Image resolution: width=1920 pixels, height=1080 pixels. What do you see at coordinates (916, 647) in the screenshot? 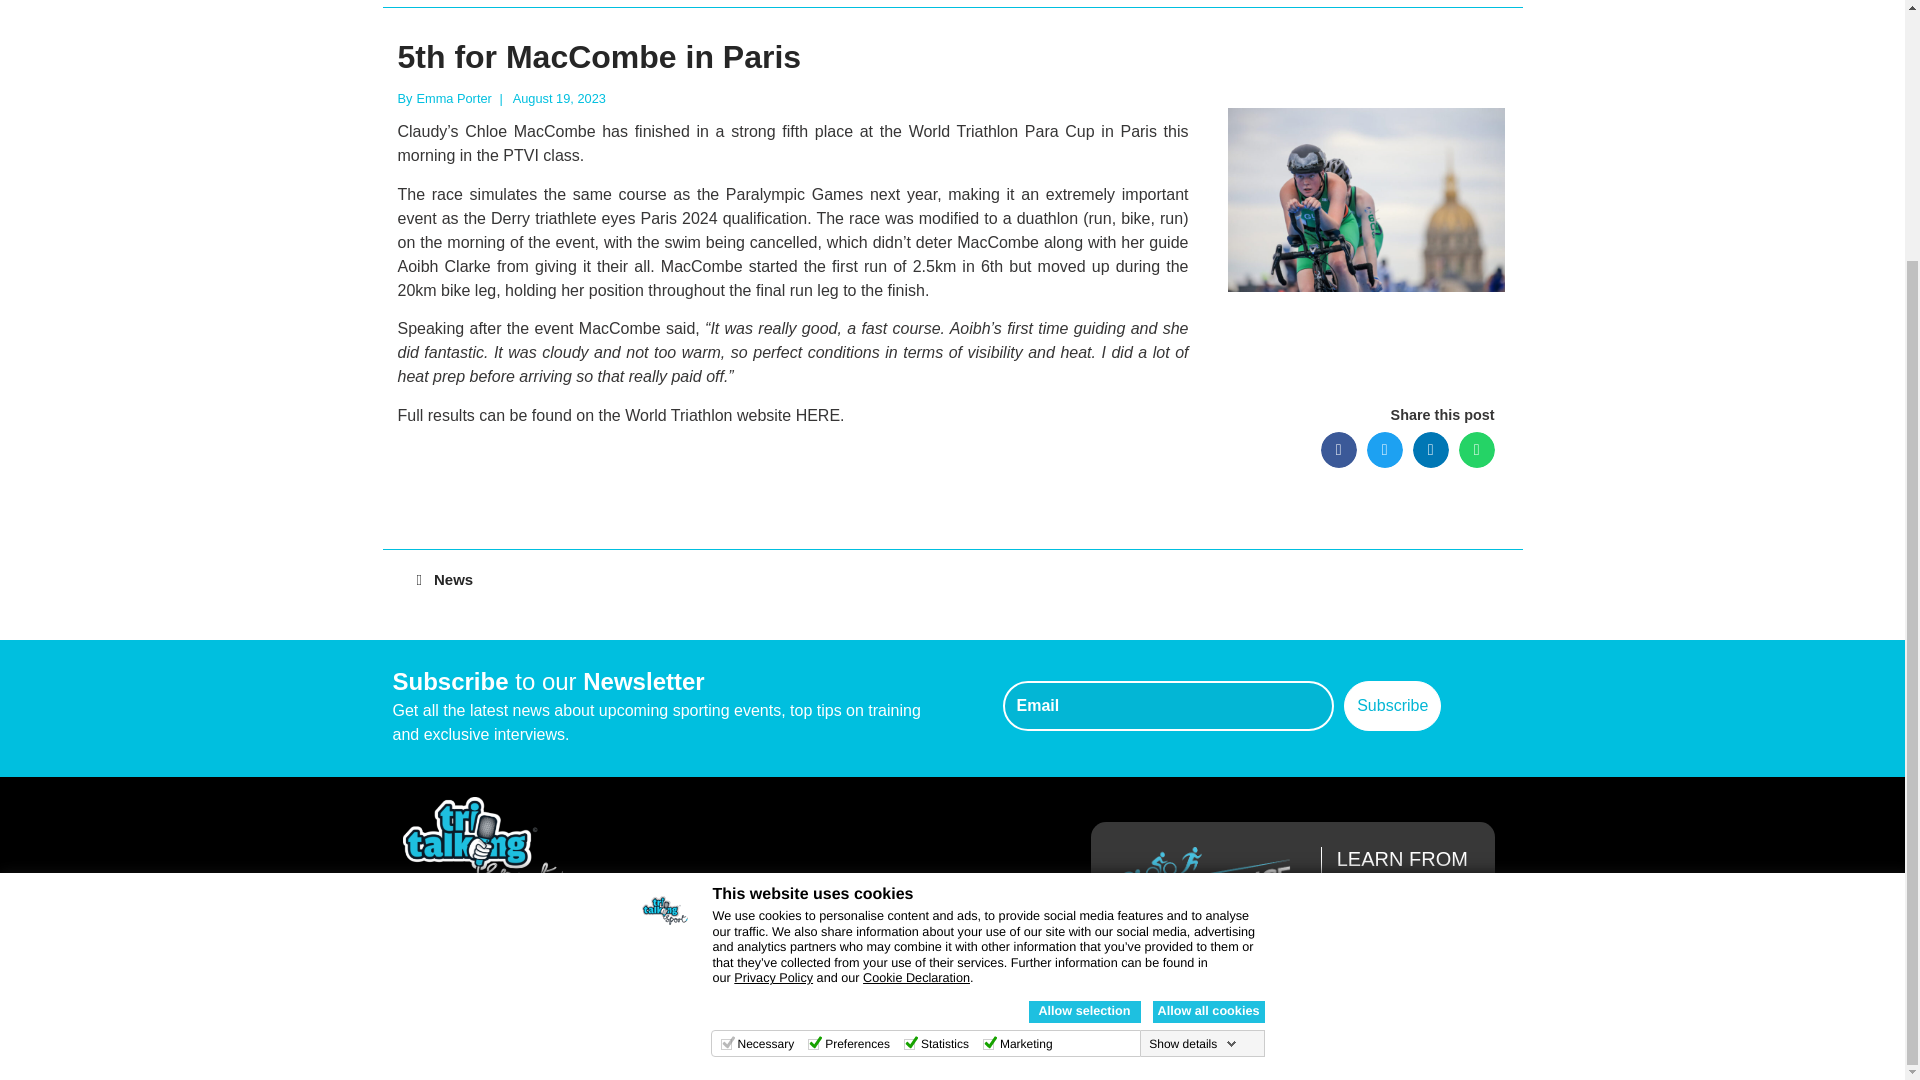
I see `Cookie Declaration` at bounding box center [916, 647].